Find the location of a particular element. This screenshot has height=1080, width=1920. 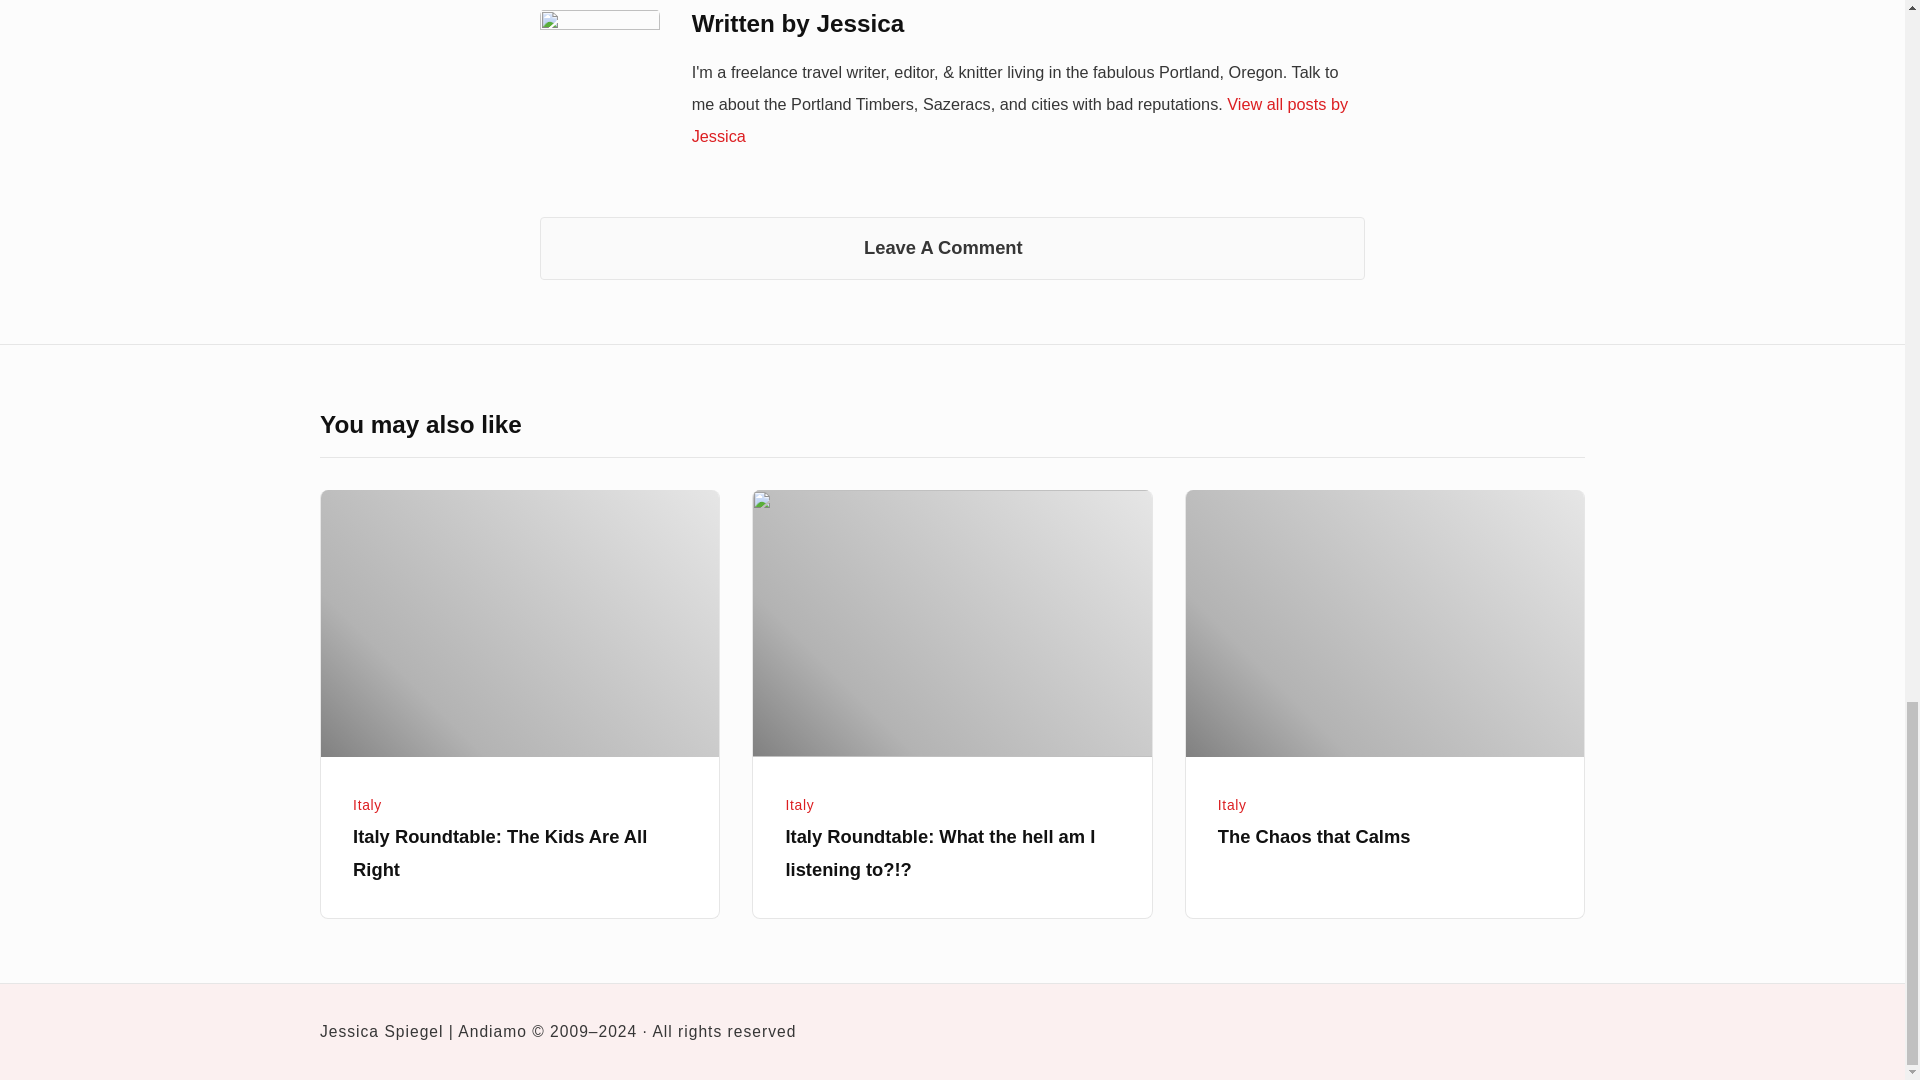

Leave A Comment is located at coordinates (952, 248).